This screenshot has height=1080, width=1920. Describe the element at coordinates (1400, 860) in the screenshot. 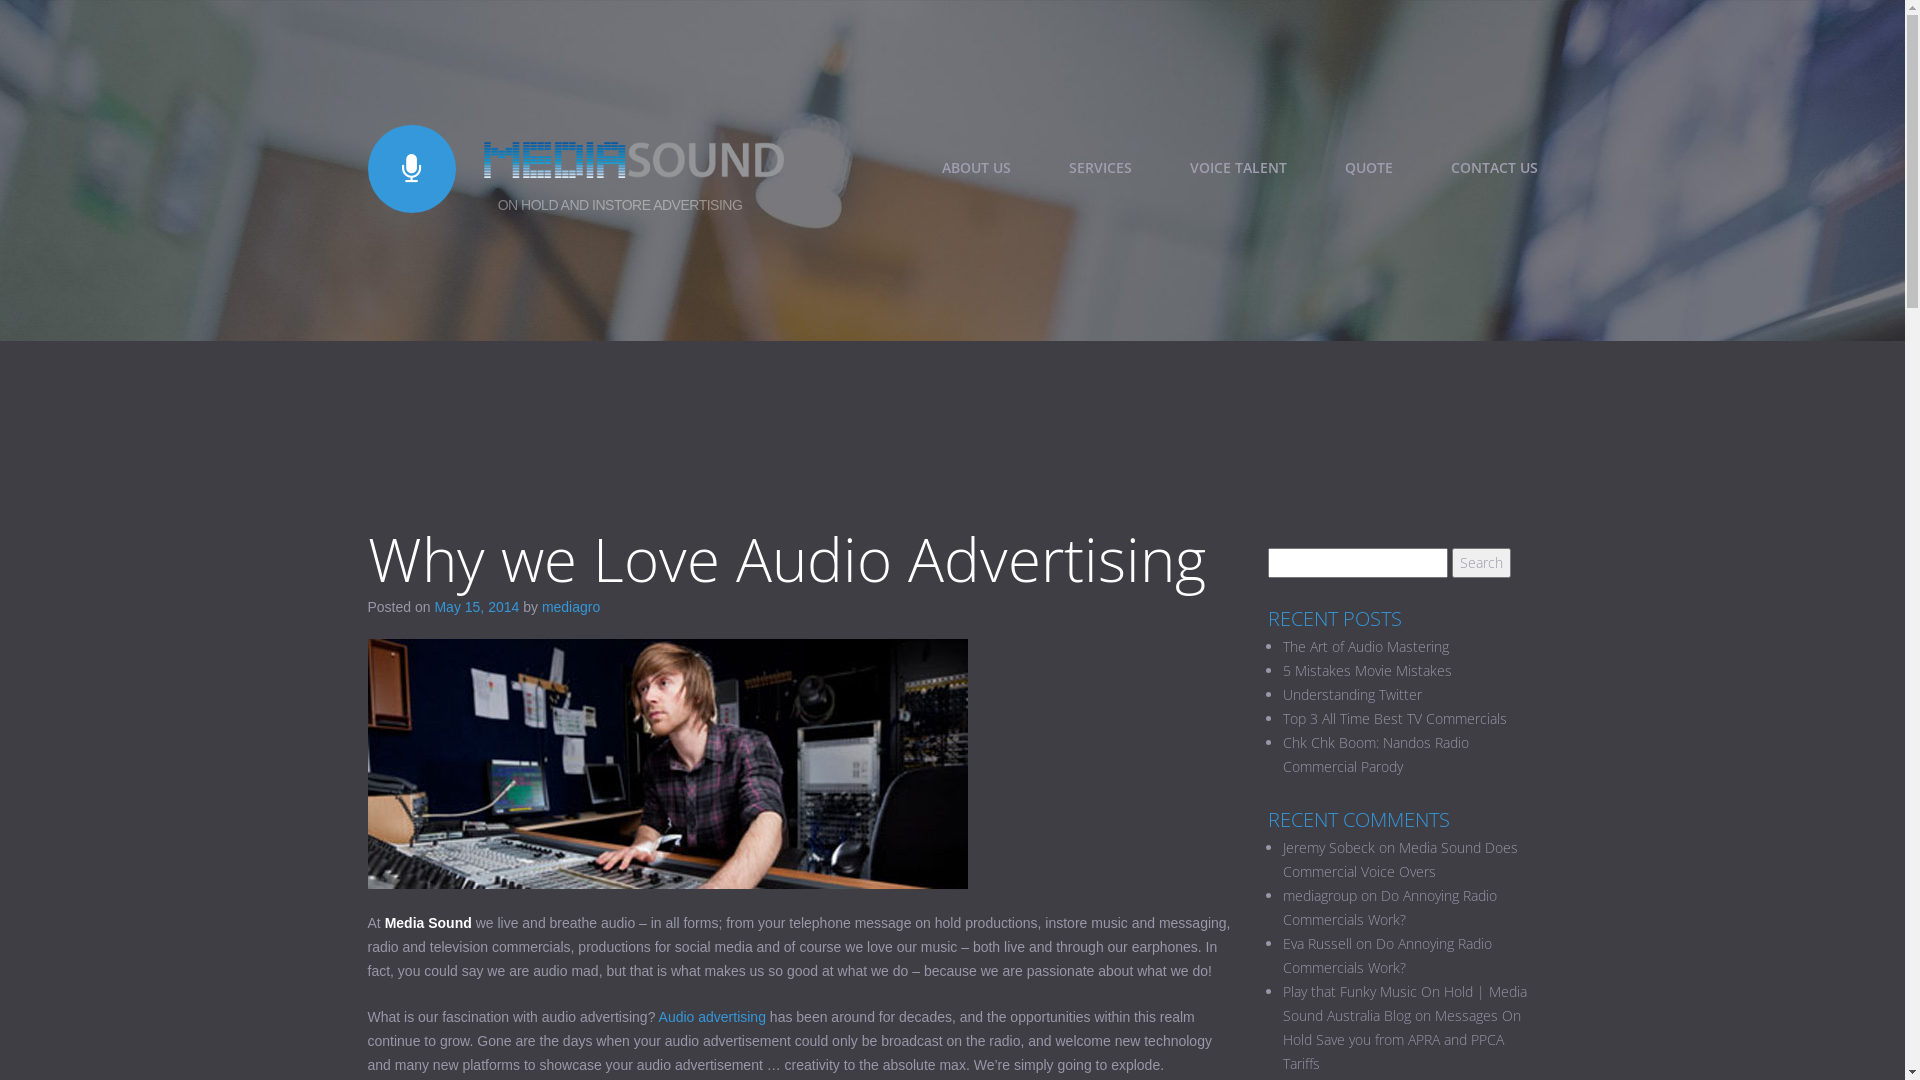

I see `Media Sound Does Commercial Voice Overs` at that location.